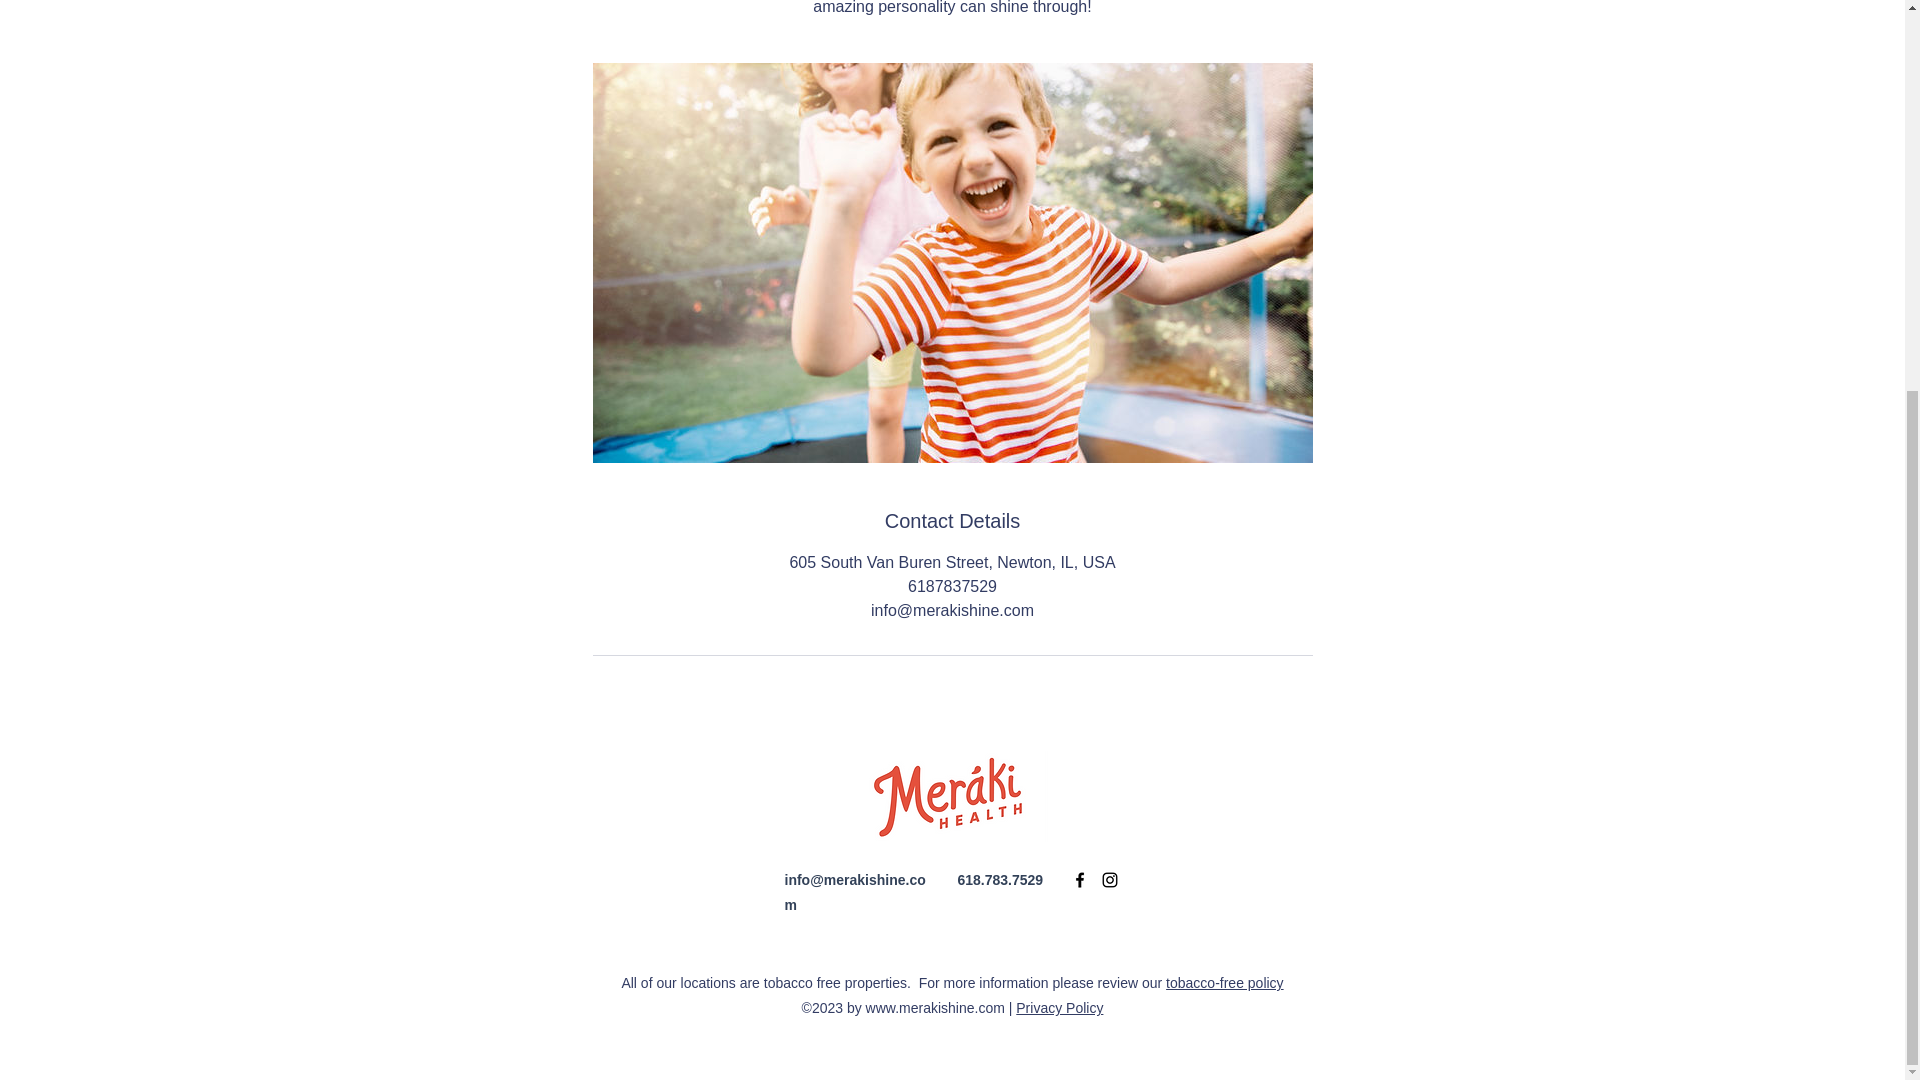 The image size is (1920, 1080). What do you see at coordinates (934, 1008) in the screenshot?
I see `www.merakishine.com` at bounding box center [934, 1008].